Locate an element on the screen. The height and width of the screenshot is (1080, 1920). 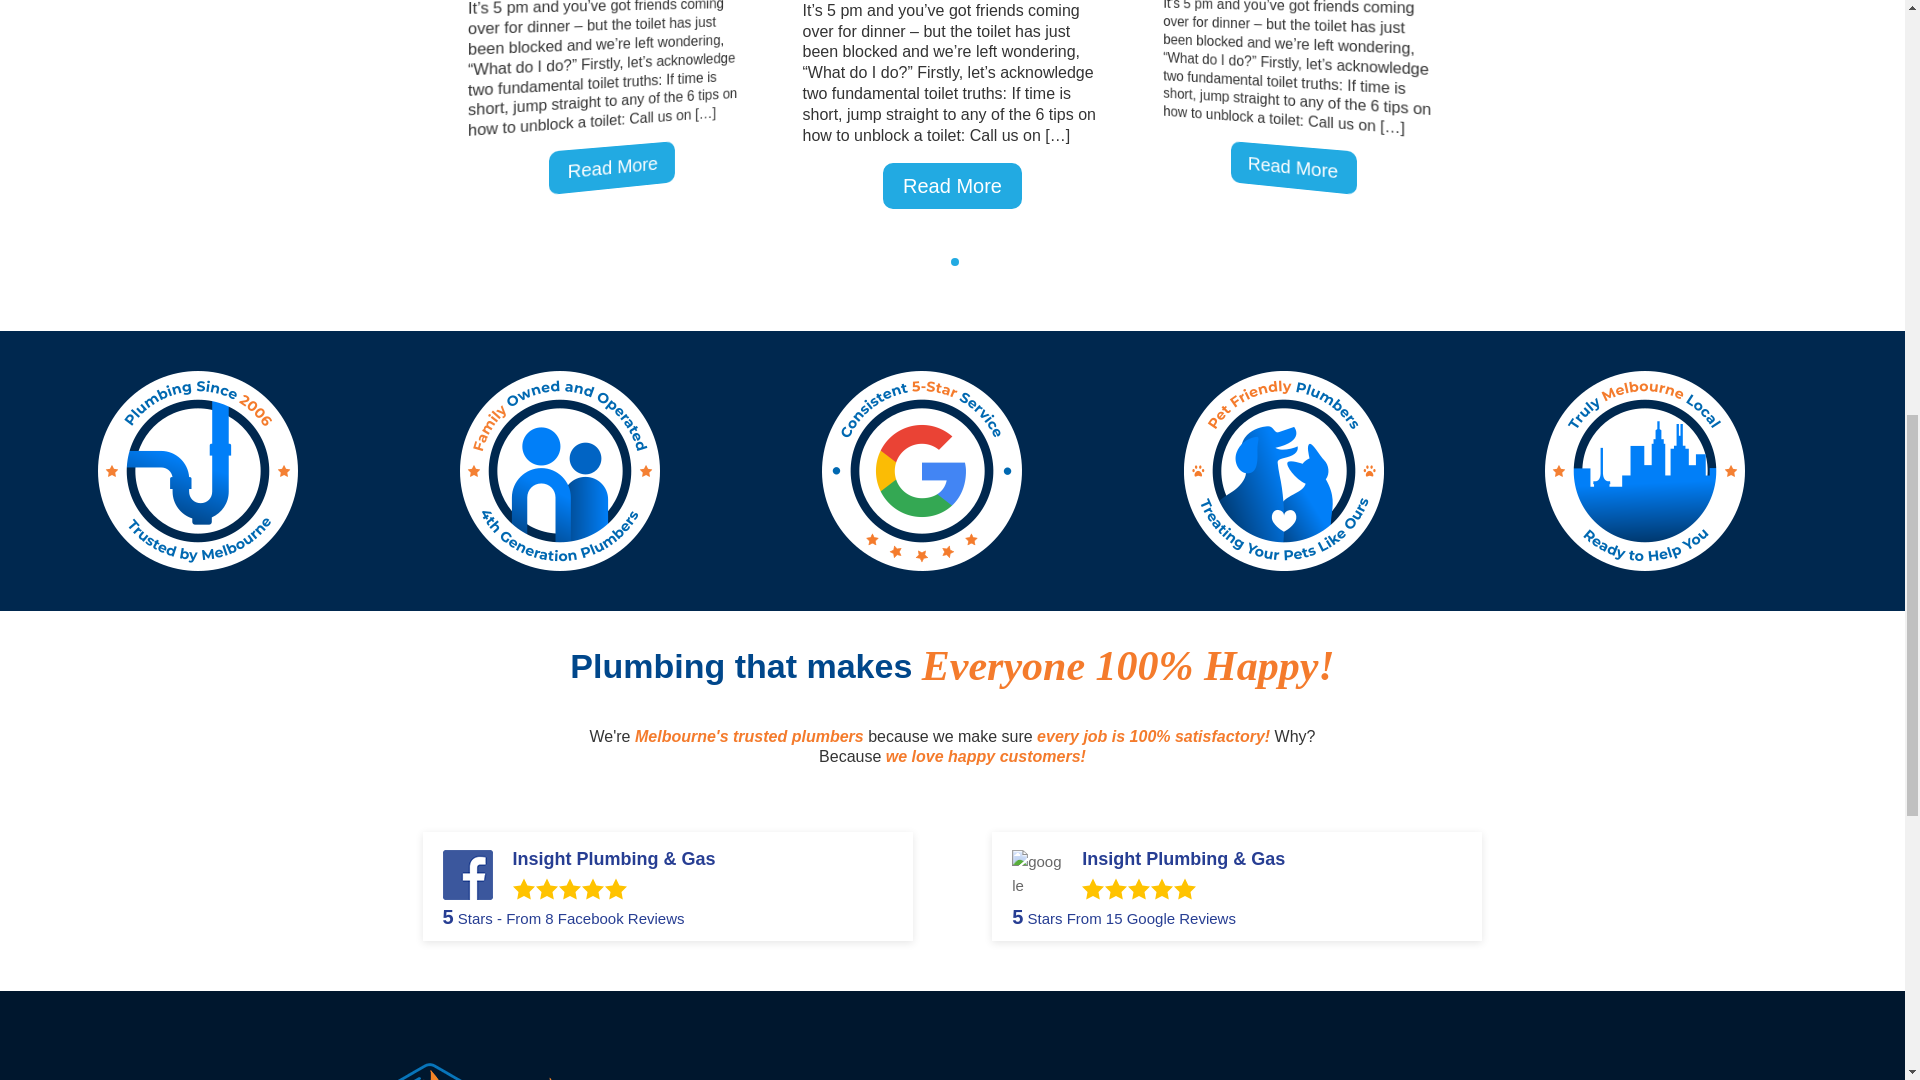
USP-Family-Owned-Plumbers is located at coordinates (560, 471).